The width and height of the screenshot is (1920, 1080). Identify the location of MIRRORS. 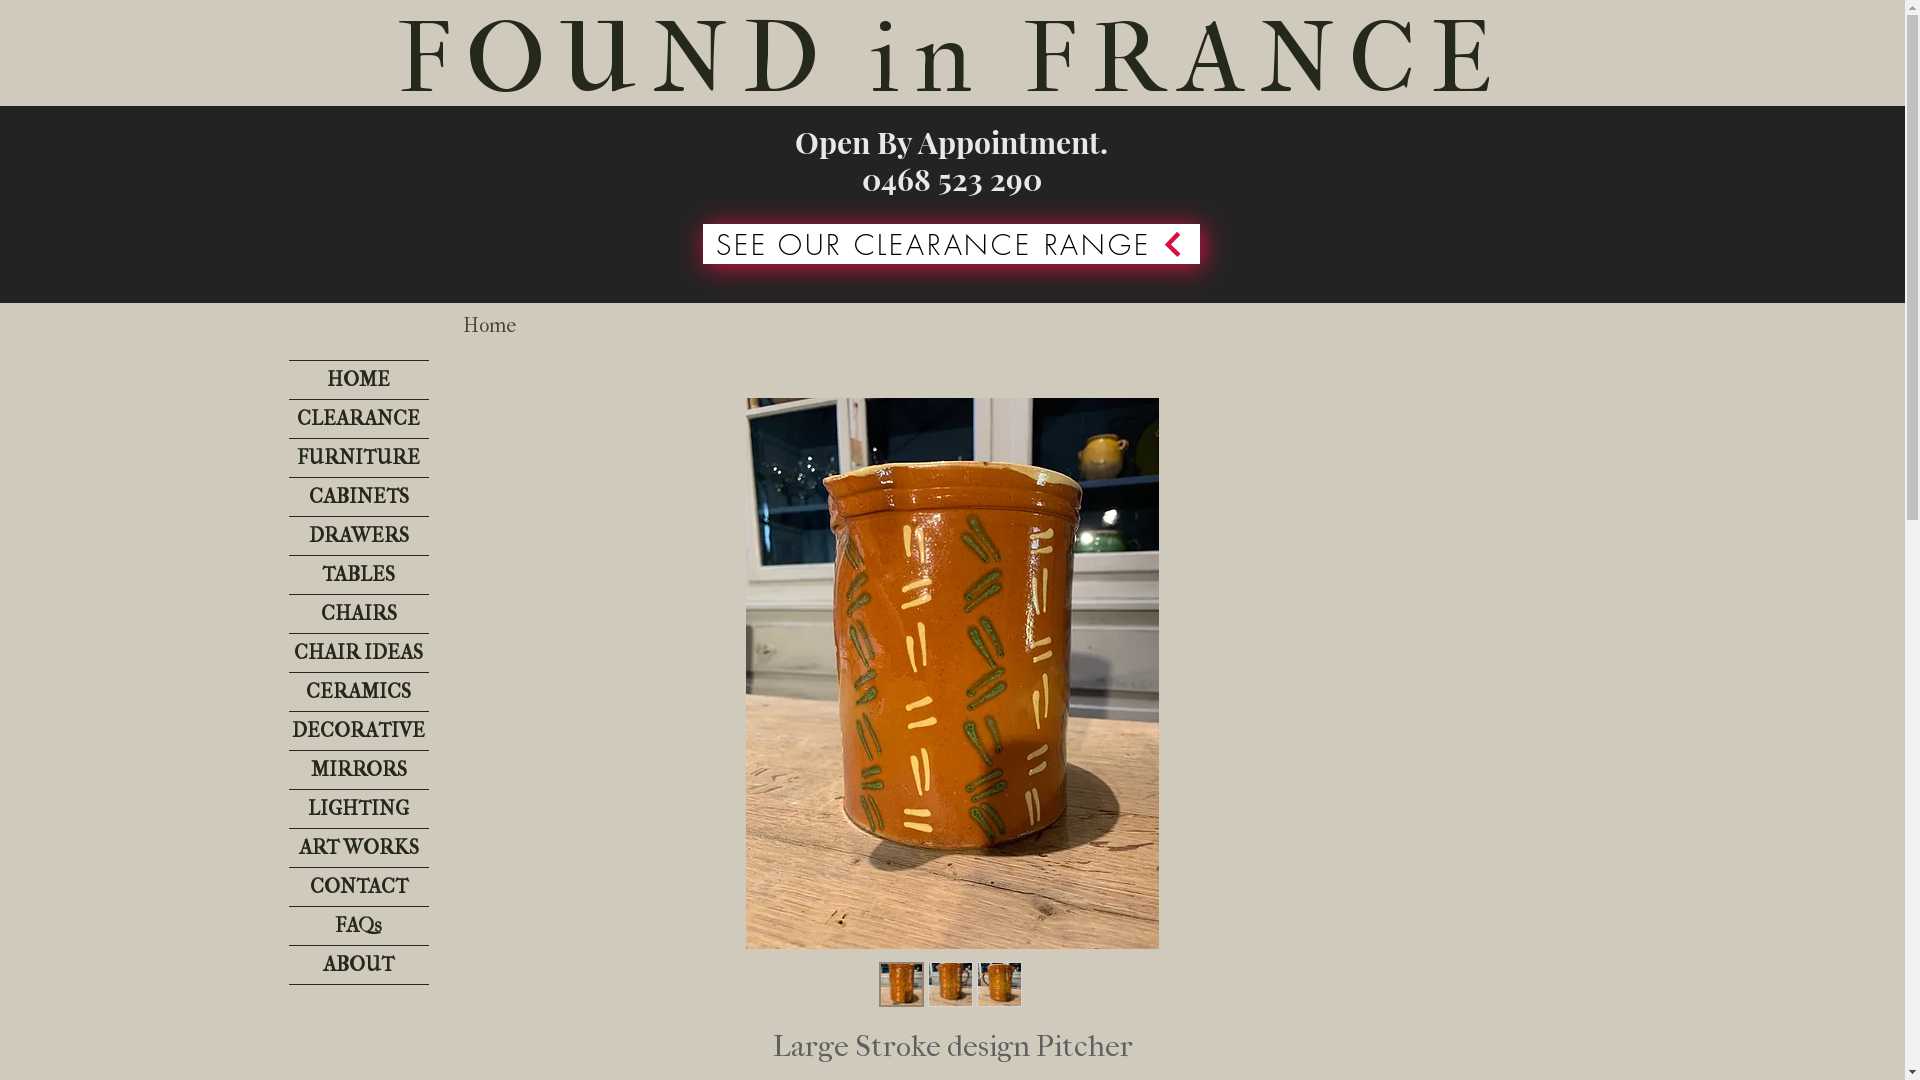
(358, 770).